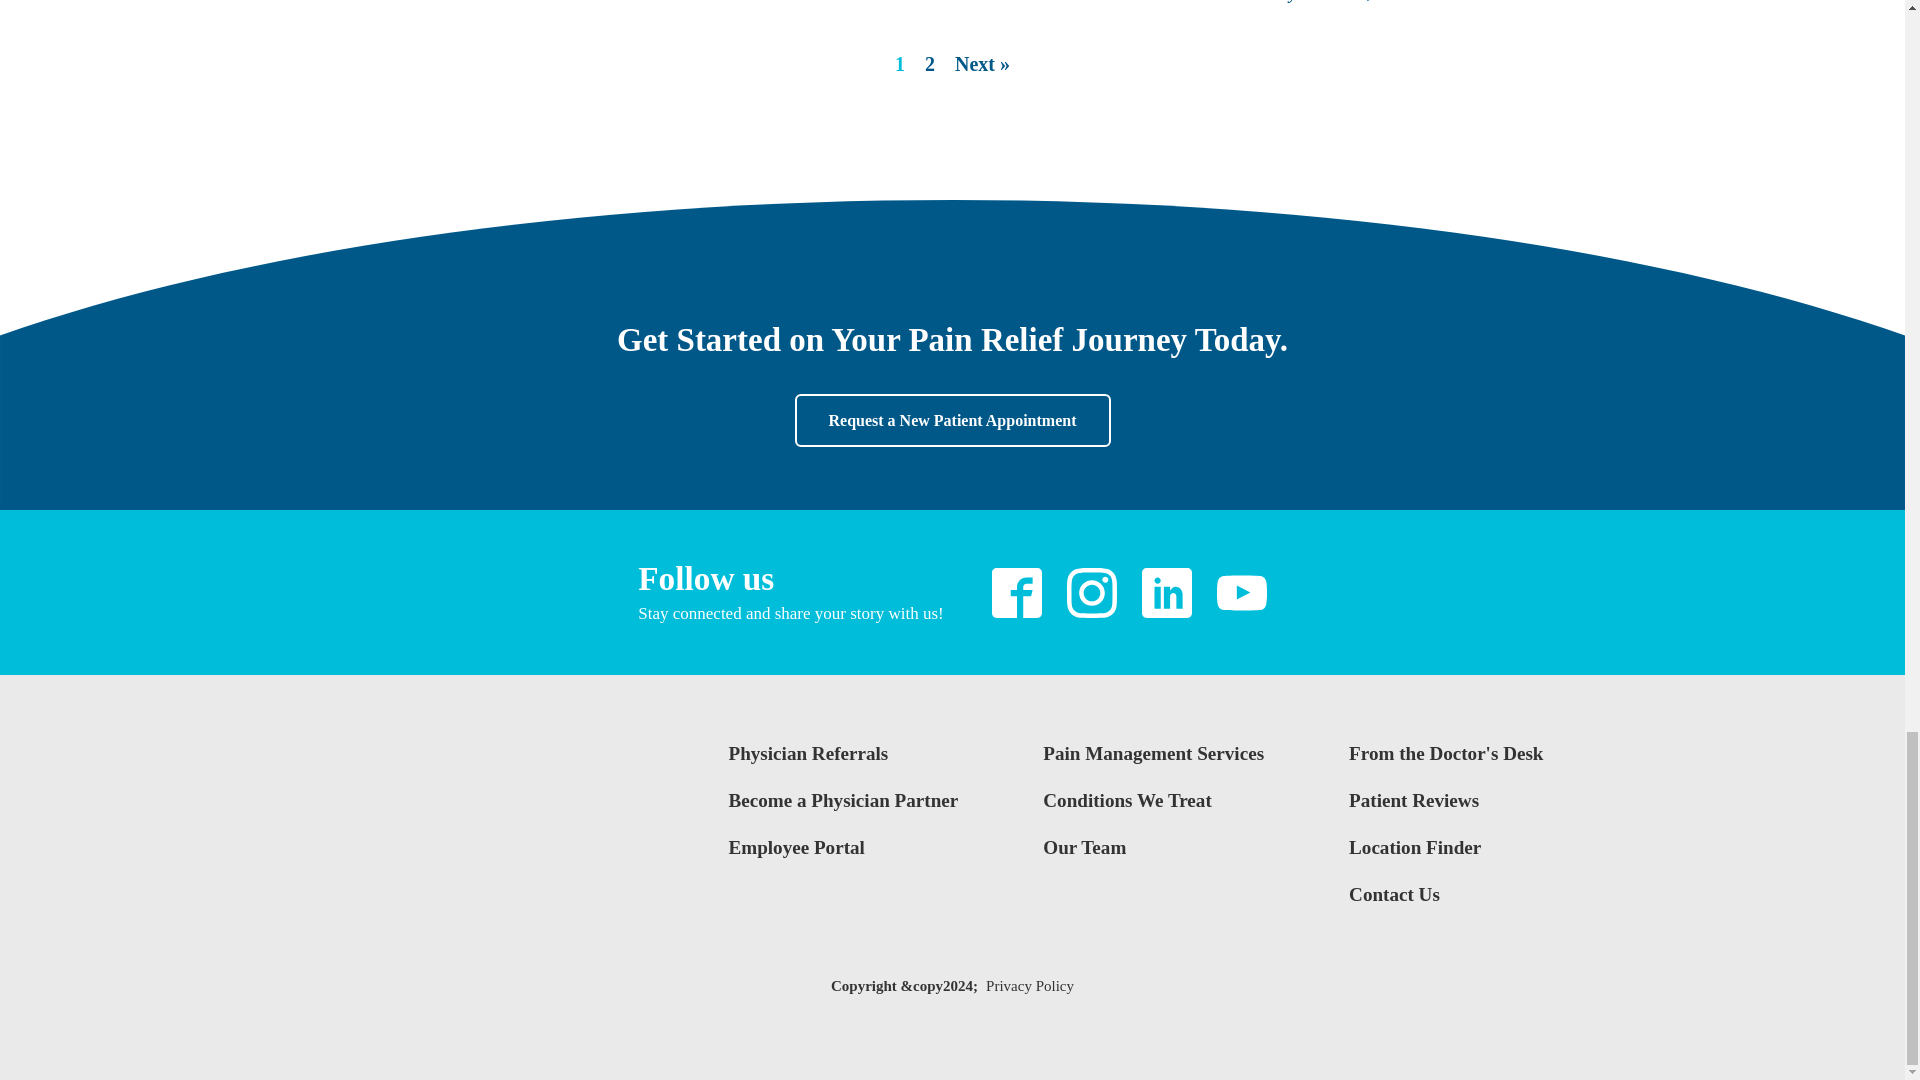  What do you see at coordinates (1152, 809) in the screenshot?
I see `Conditions We Treat` at bounding box center [1152, 809].